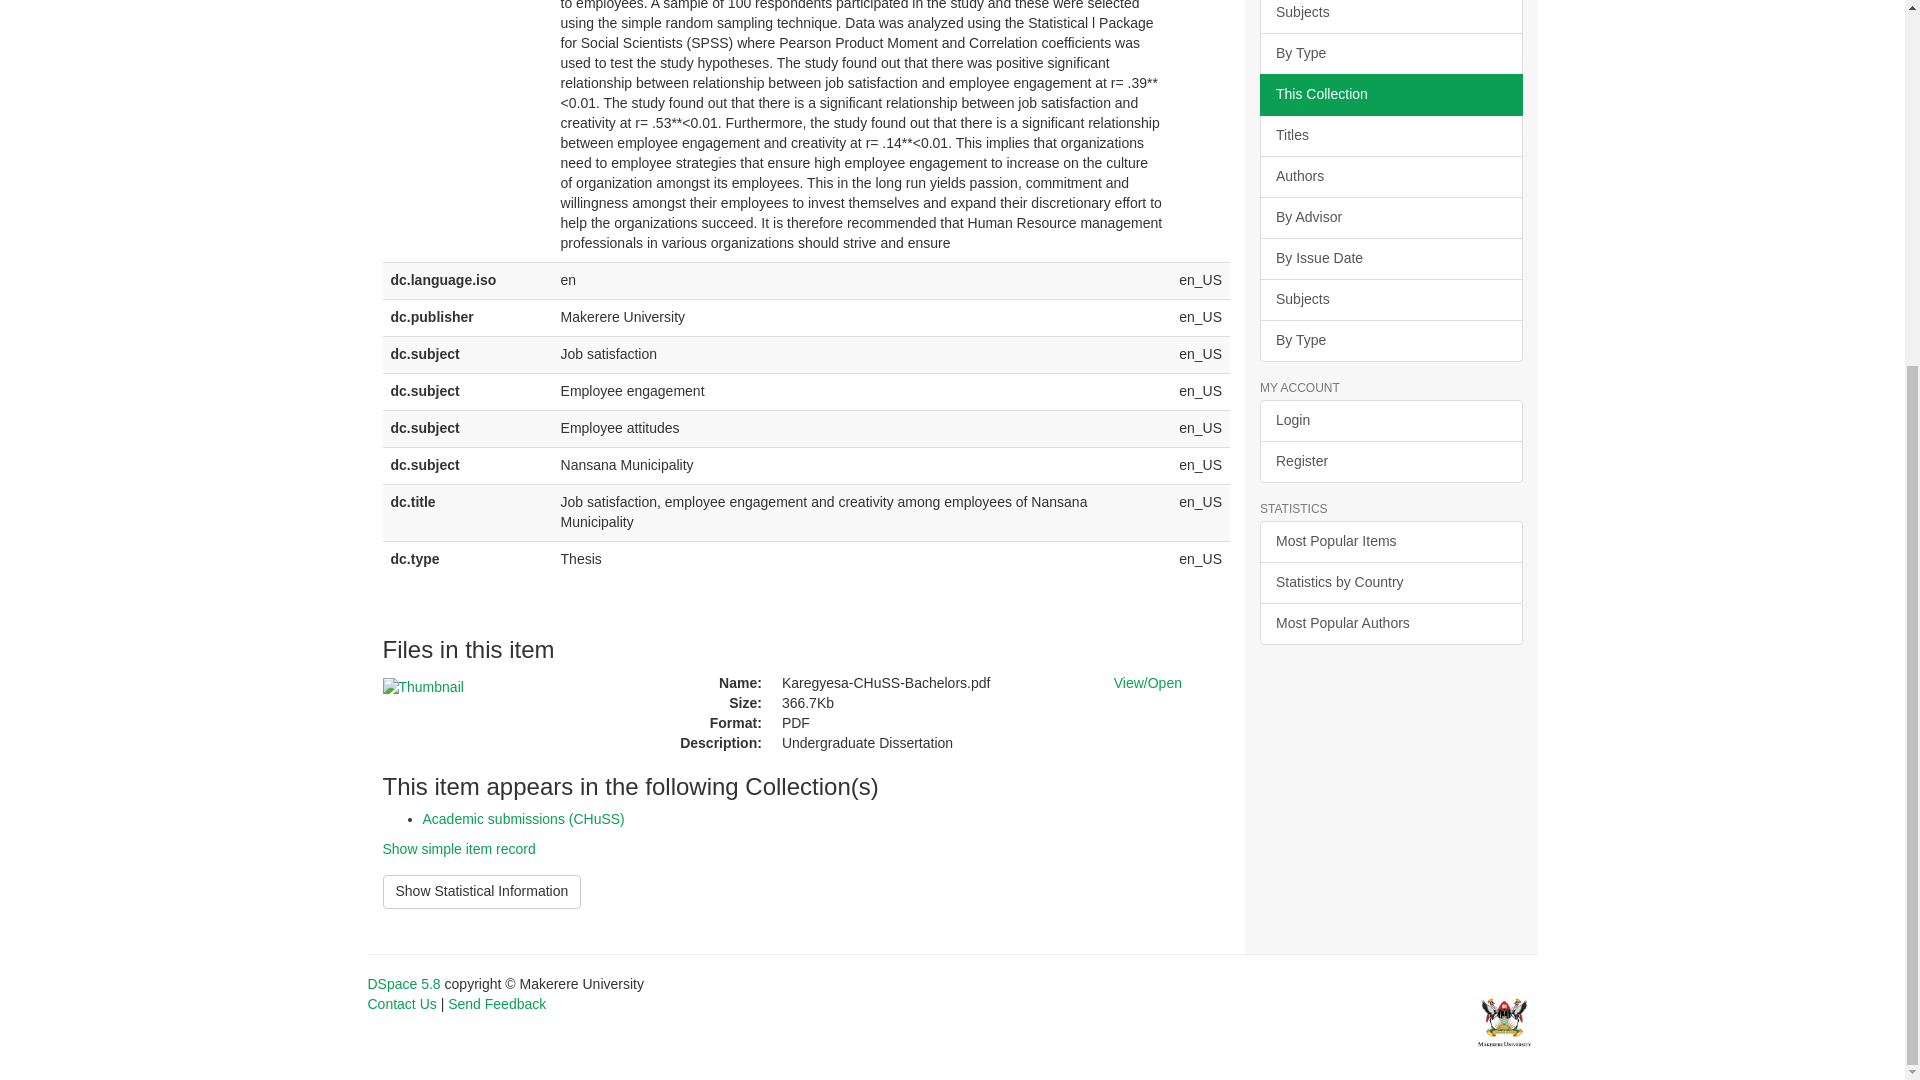 The image size is (1920, 1080). What do you see at coordinates (482, 892) in the screenshot?
I see `Show Statistical Information` at bounding box center [482, 892].